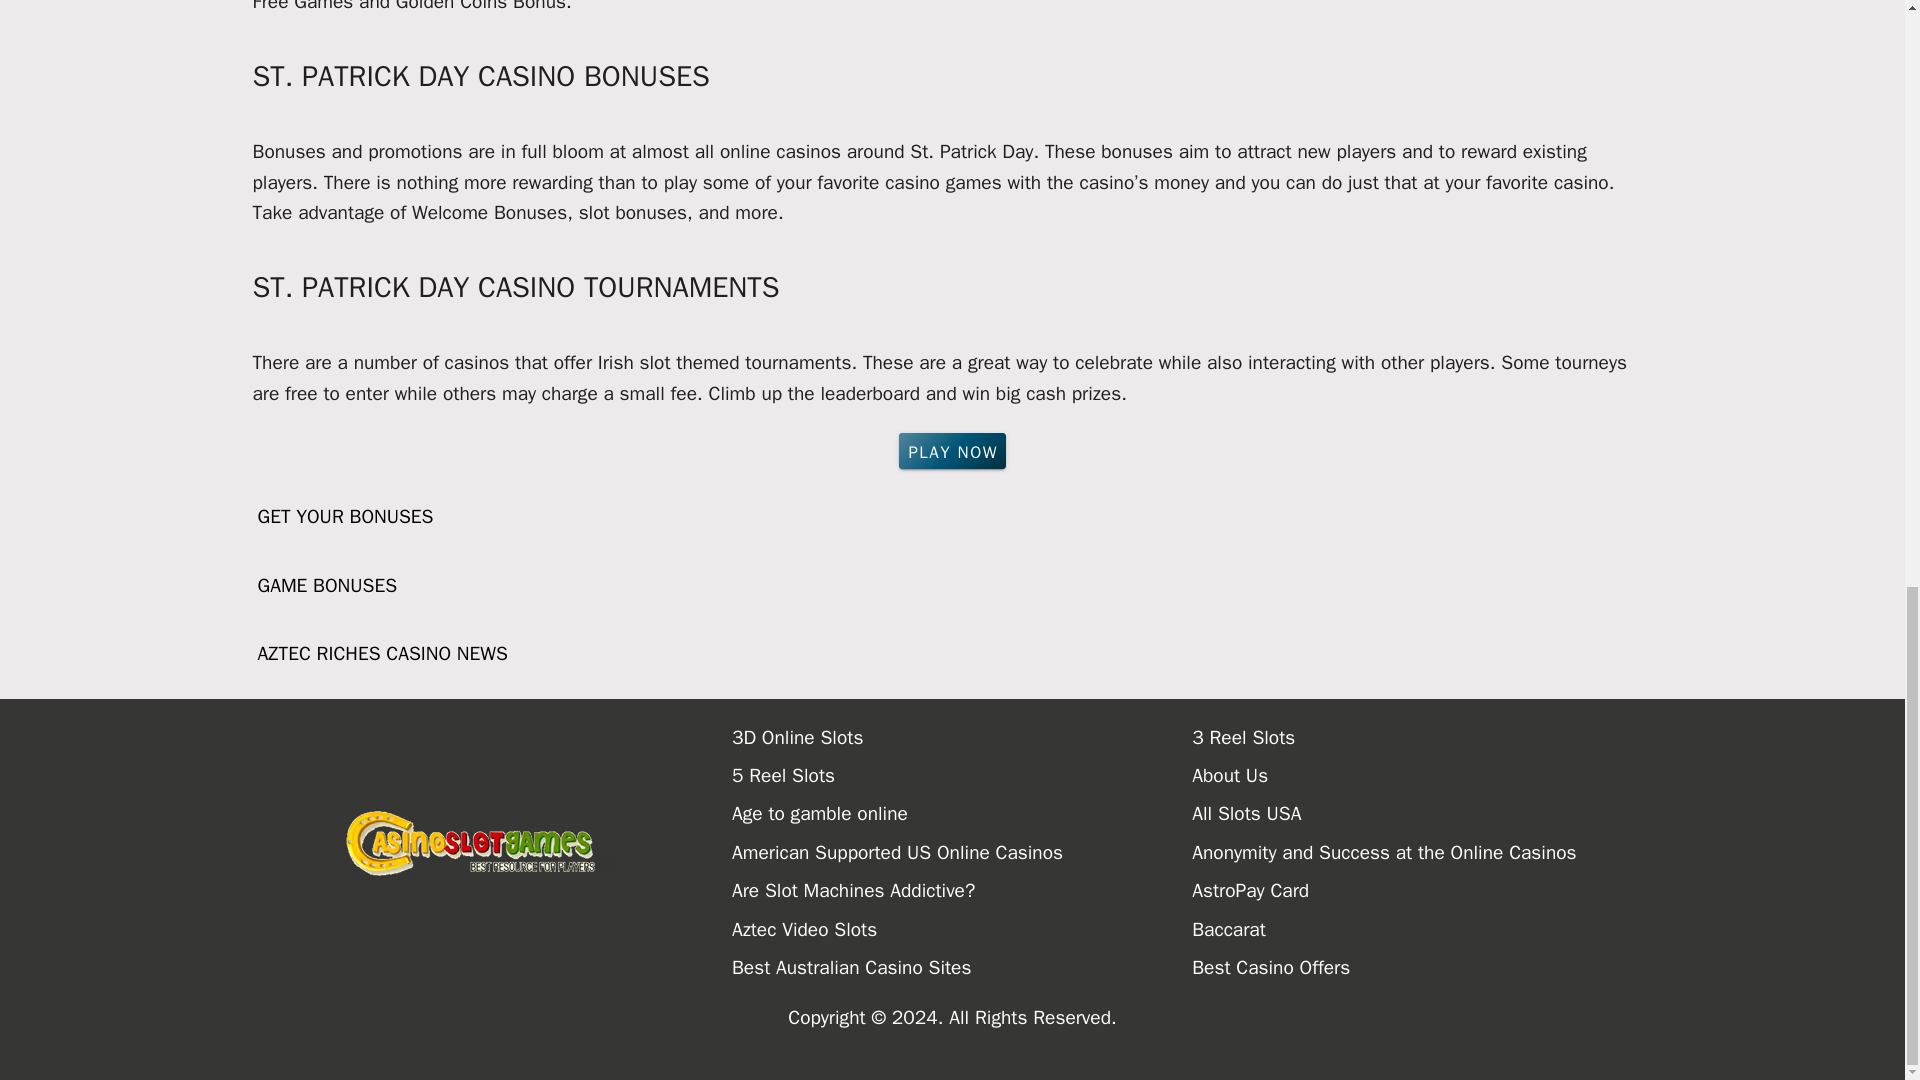 The height and width of the screenshot is (1080, 1920). What do you see at coordinates (962, 890) in the screenshot?
I see `Are Slot Machines Addictive?` at bounding box center [962, 890].